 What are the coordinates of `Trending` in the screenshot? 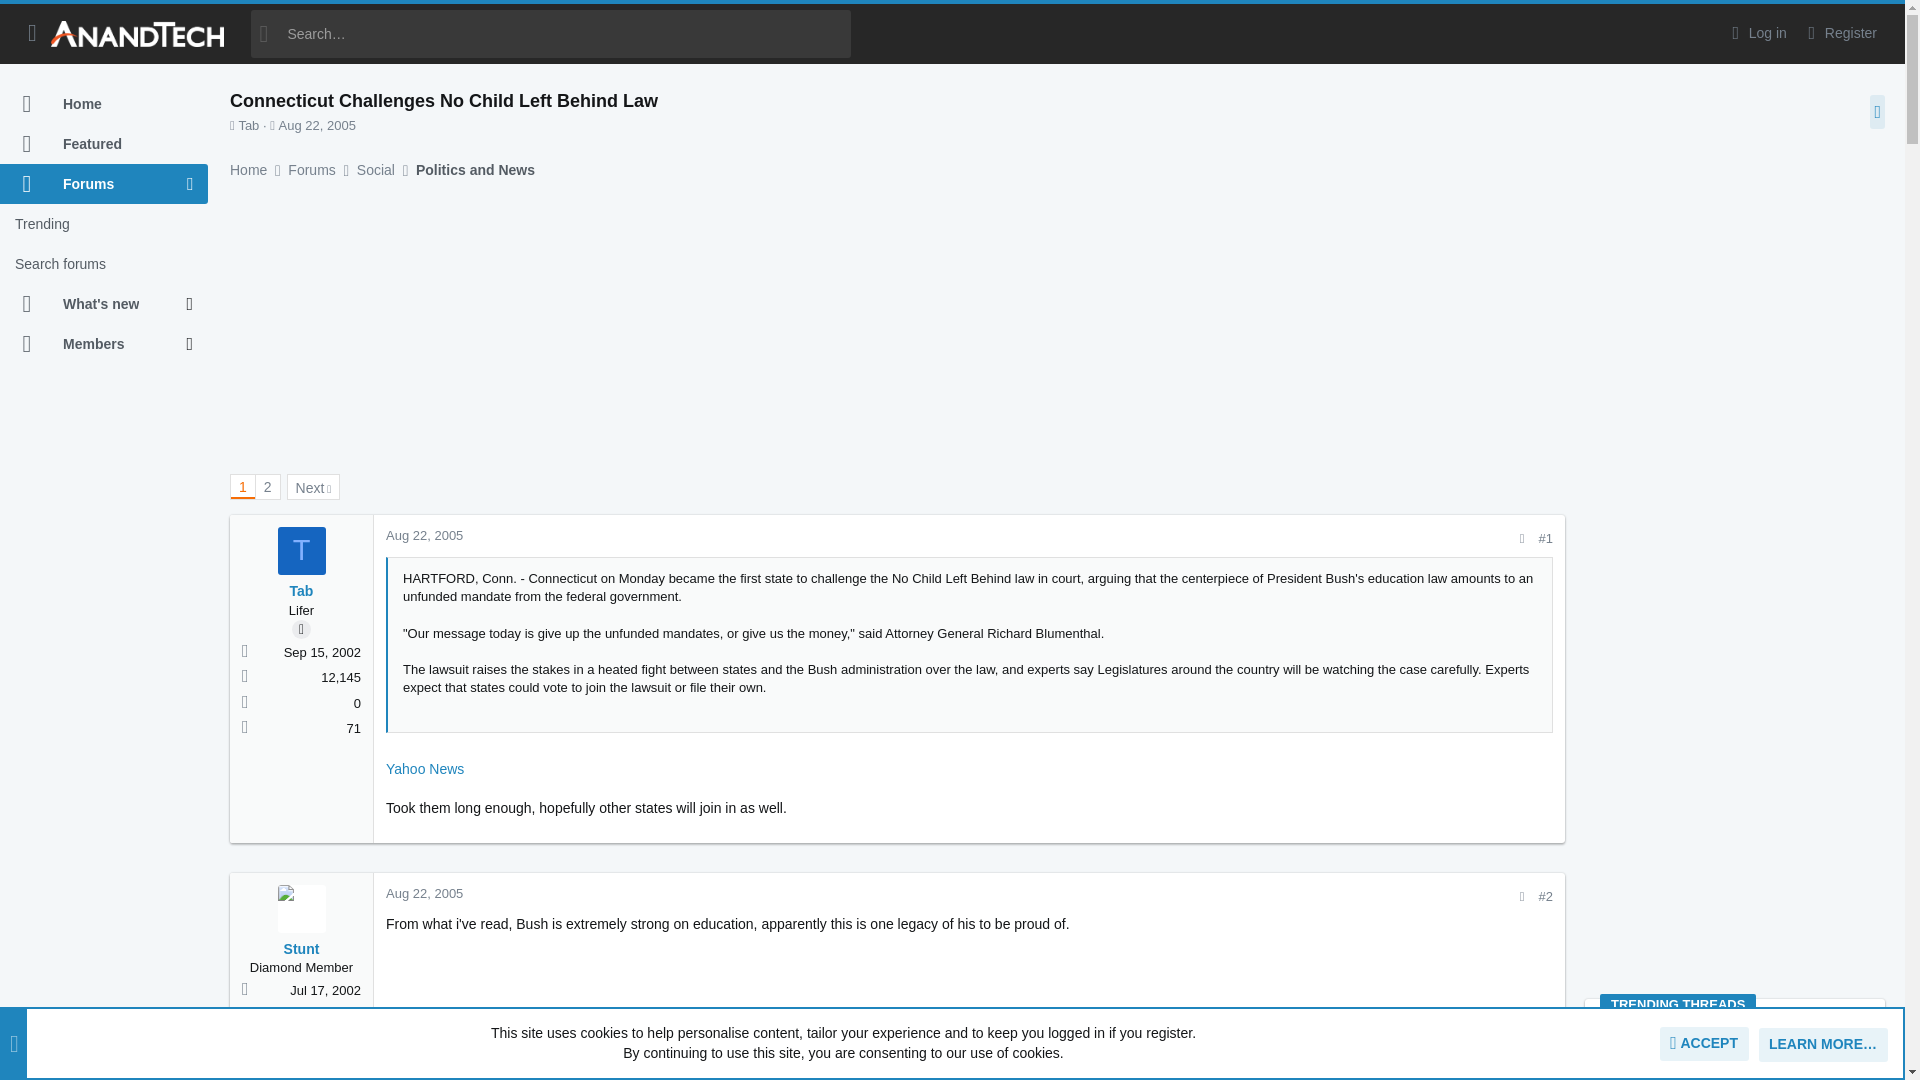 It's located at (104, 224).